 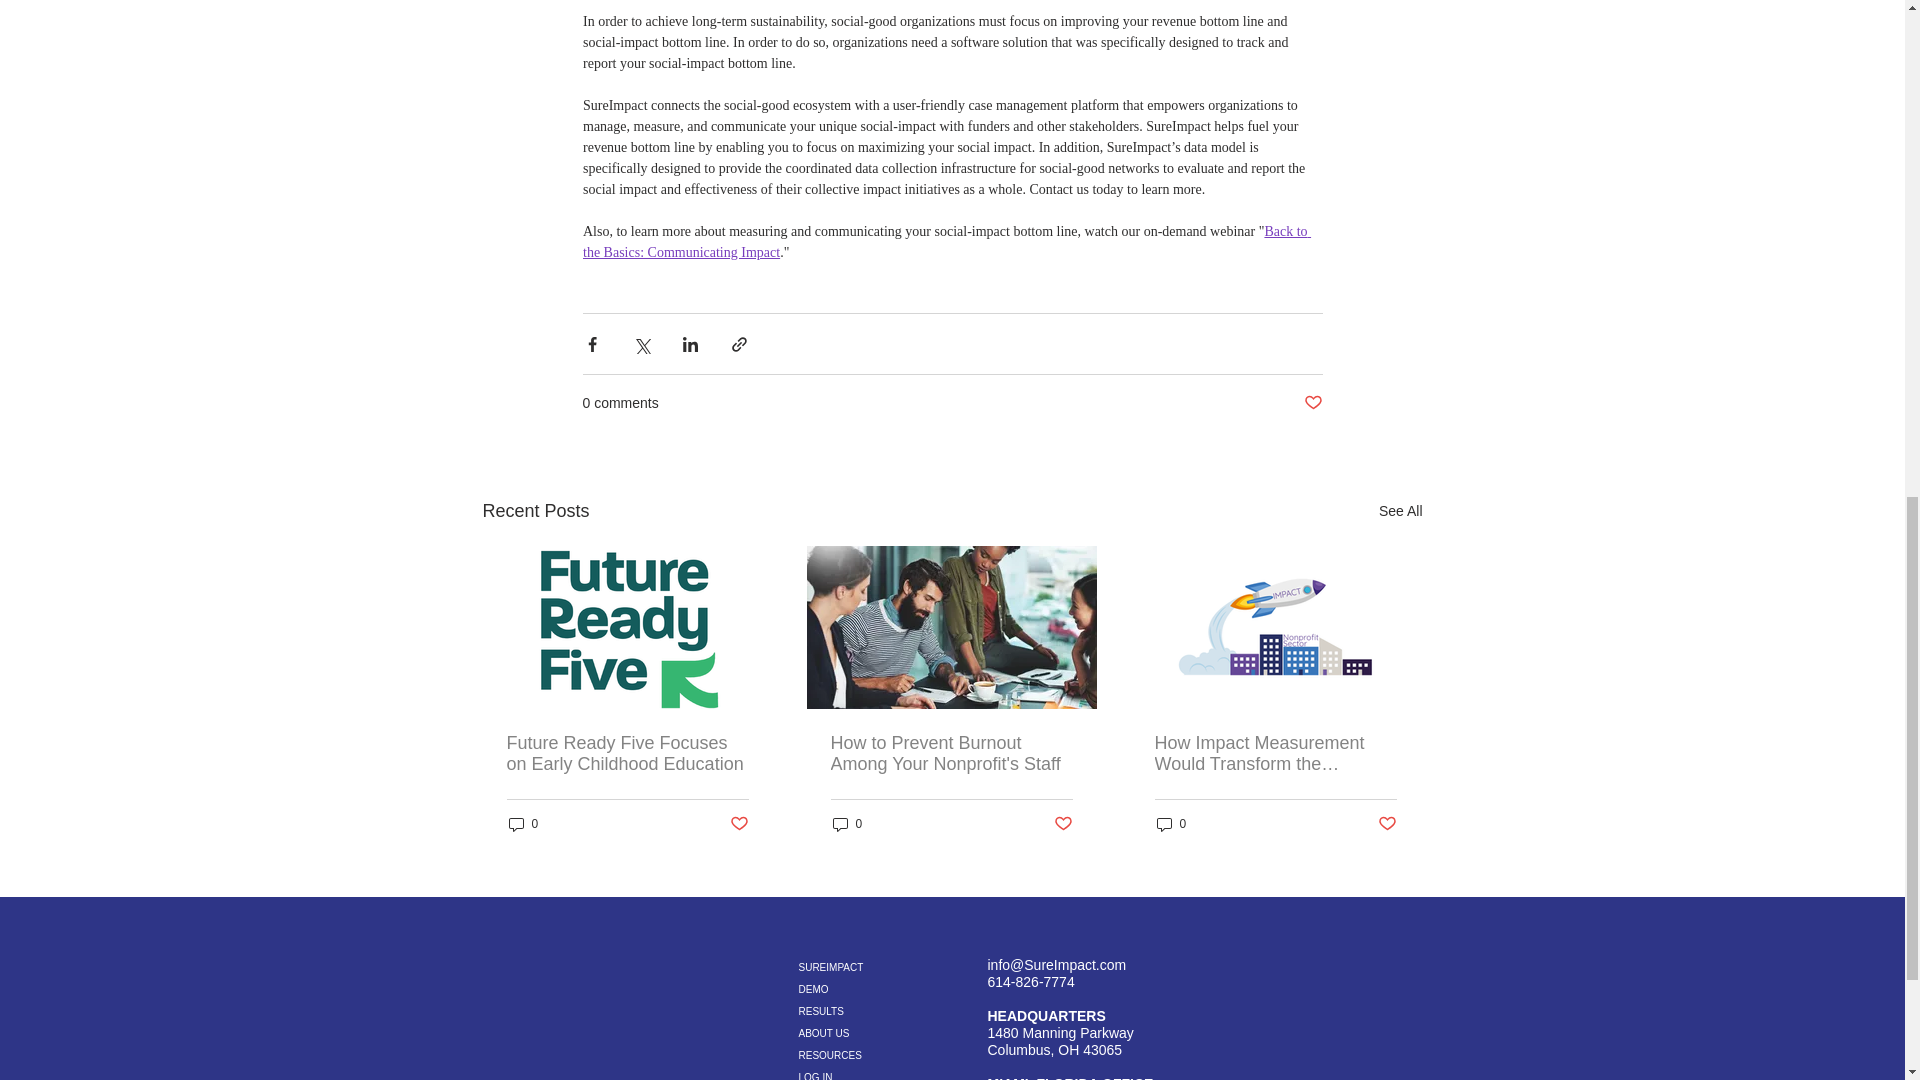 I want to click on Post not marked as liked, so click(x=738, y=824).